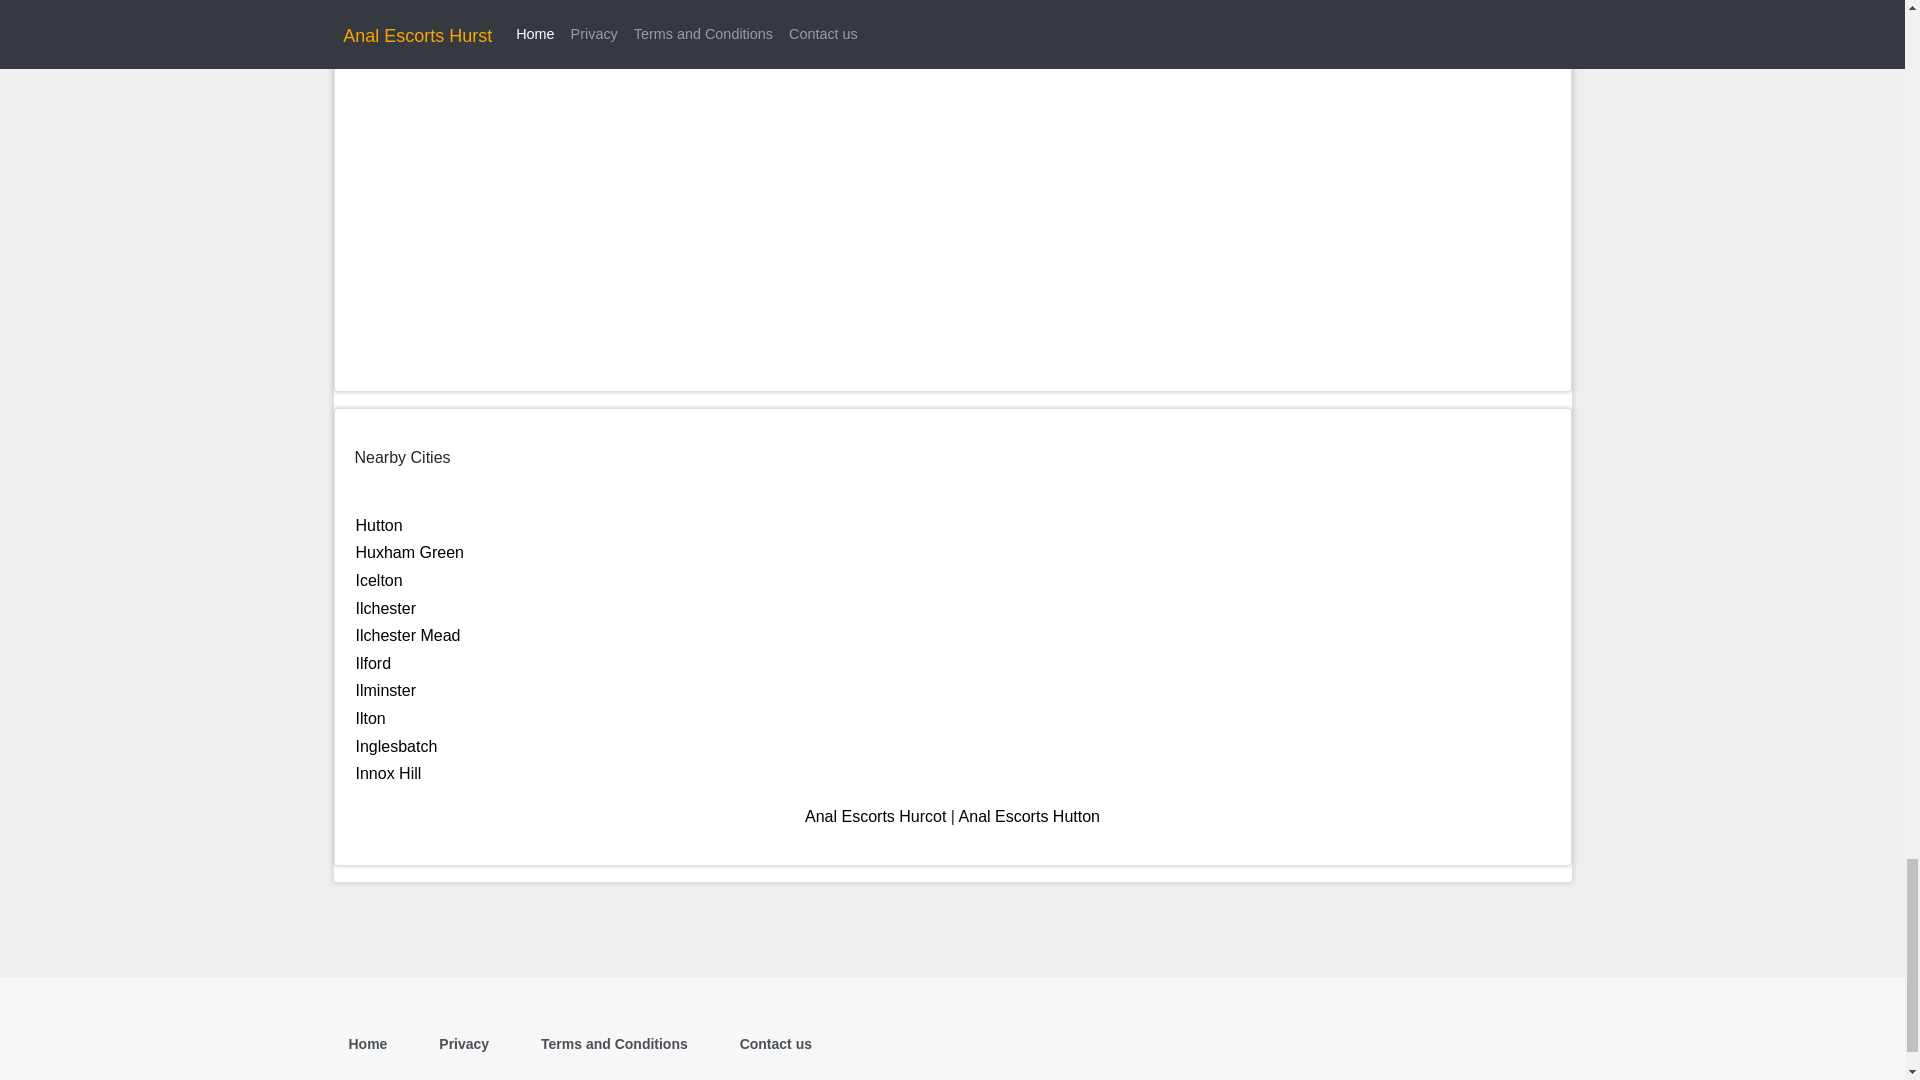  I want to click on Icelton, so click(379, 580).